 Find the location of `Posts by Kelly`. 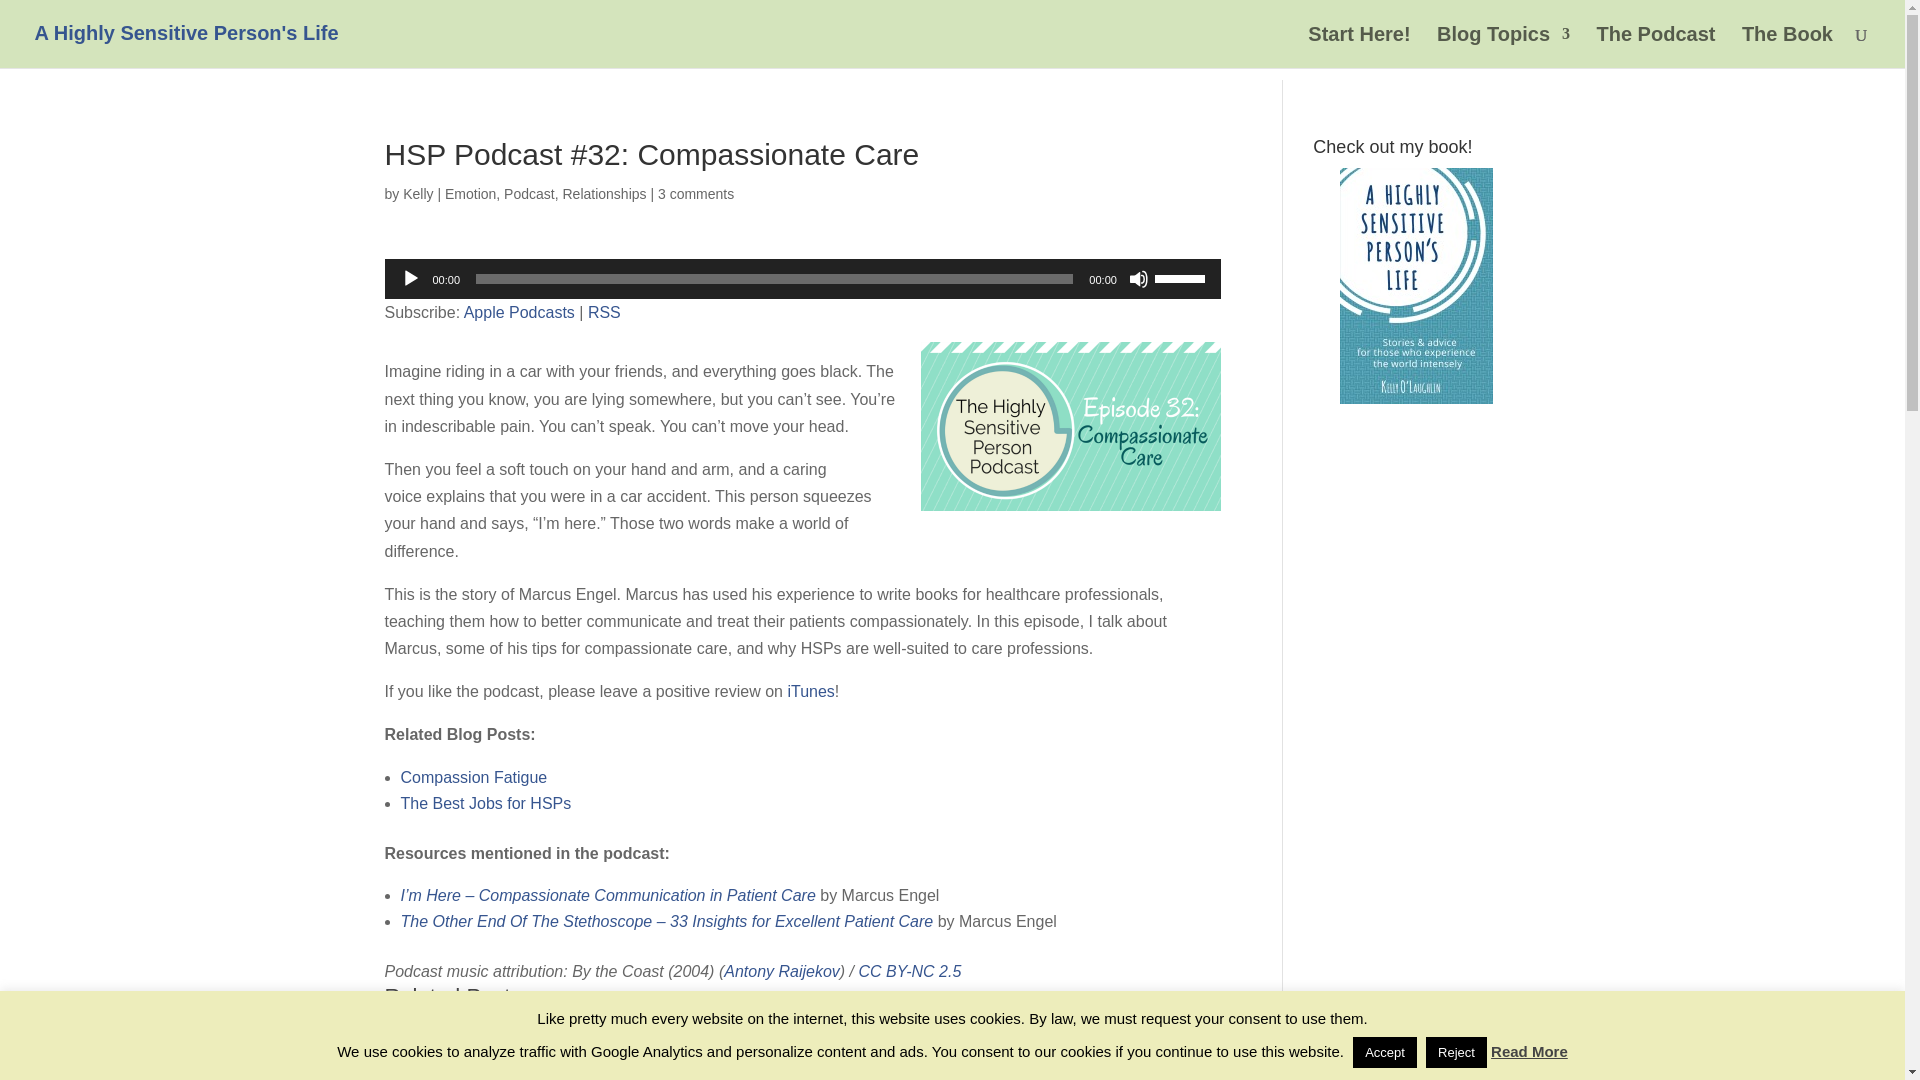

Posts by Kelly is located at coordinates (418, 193).